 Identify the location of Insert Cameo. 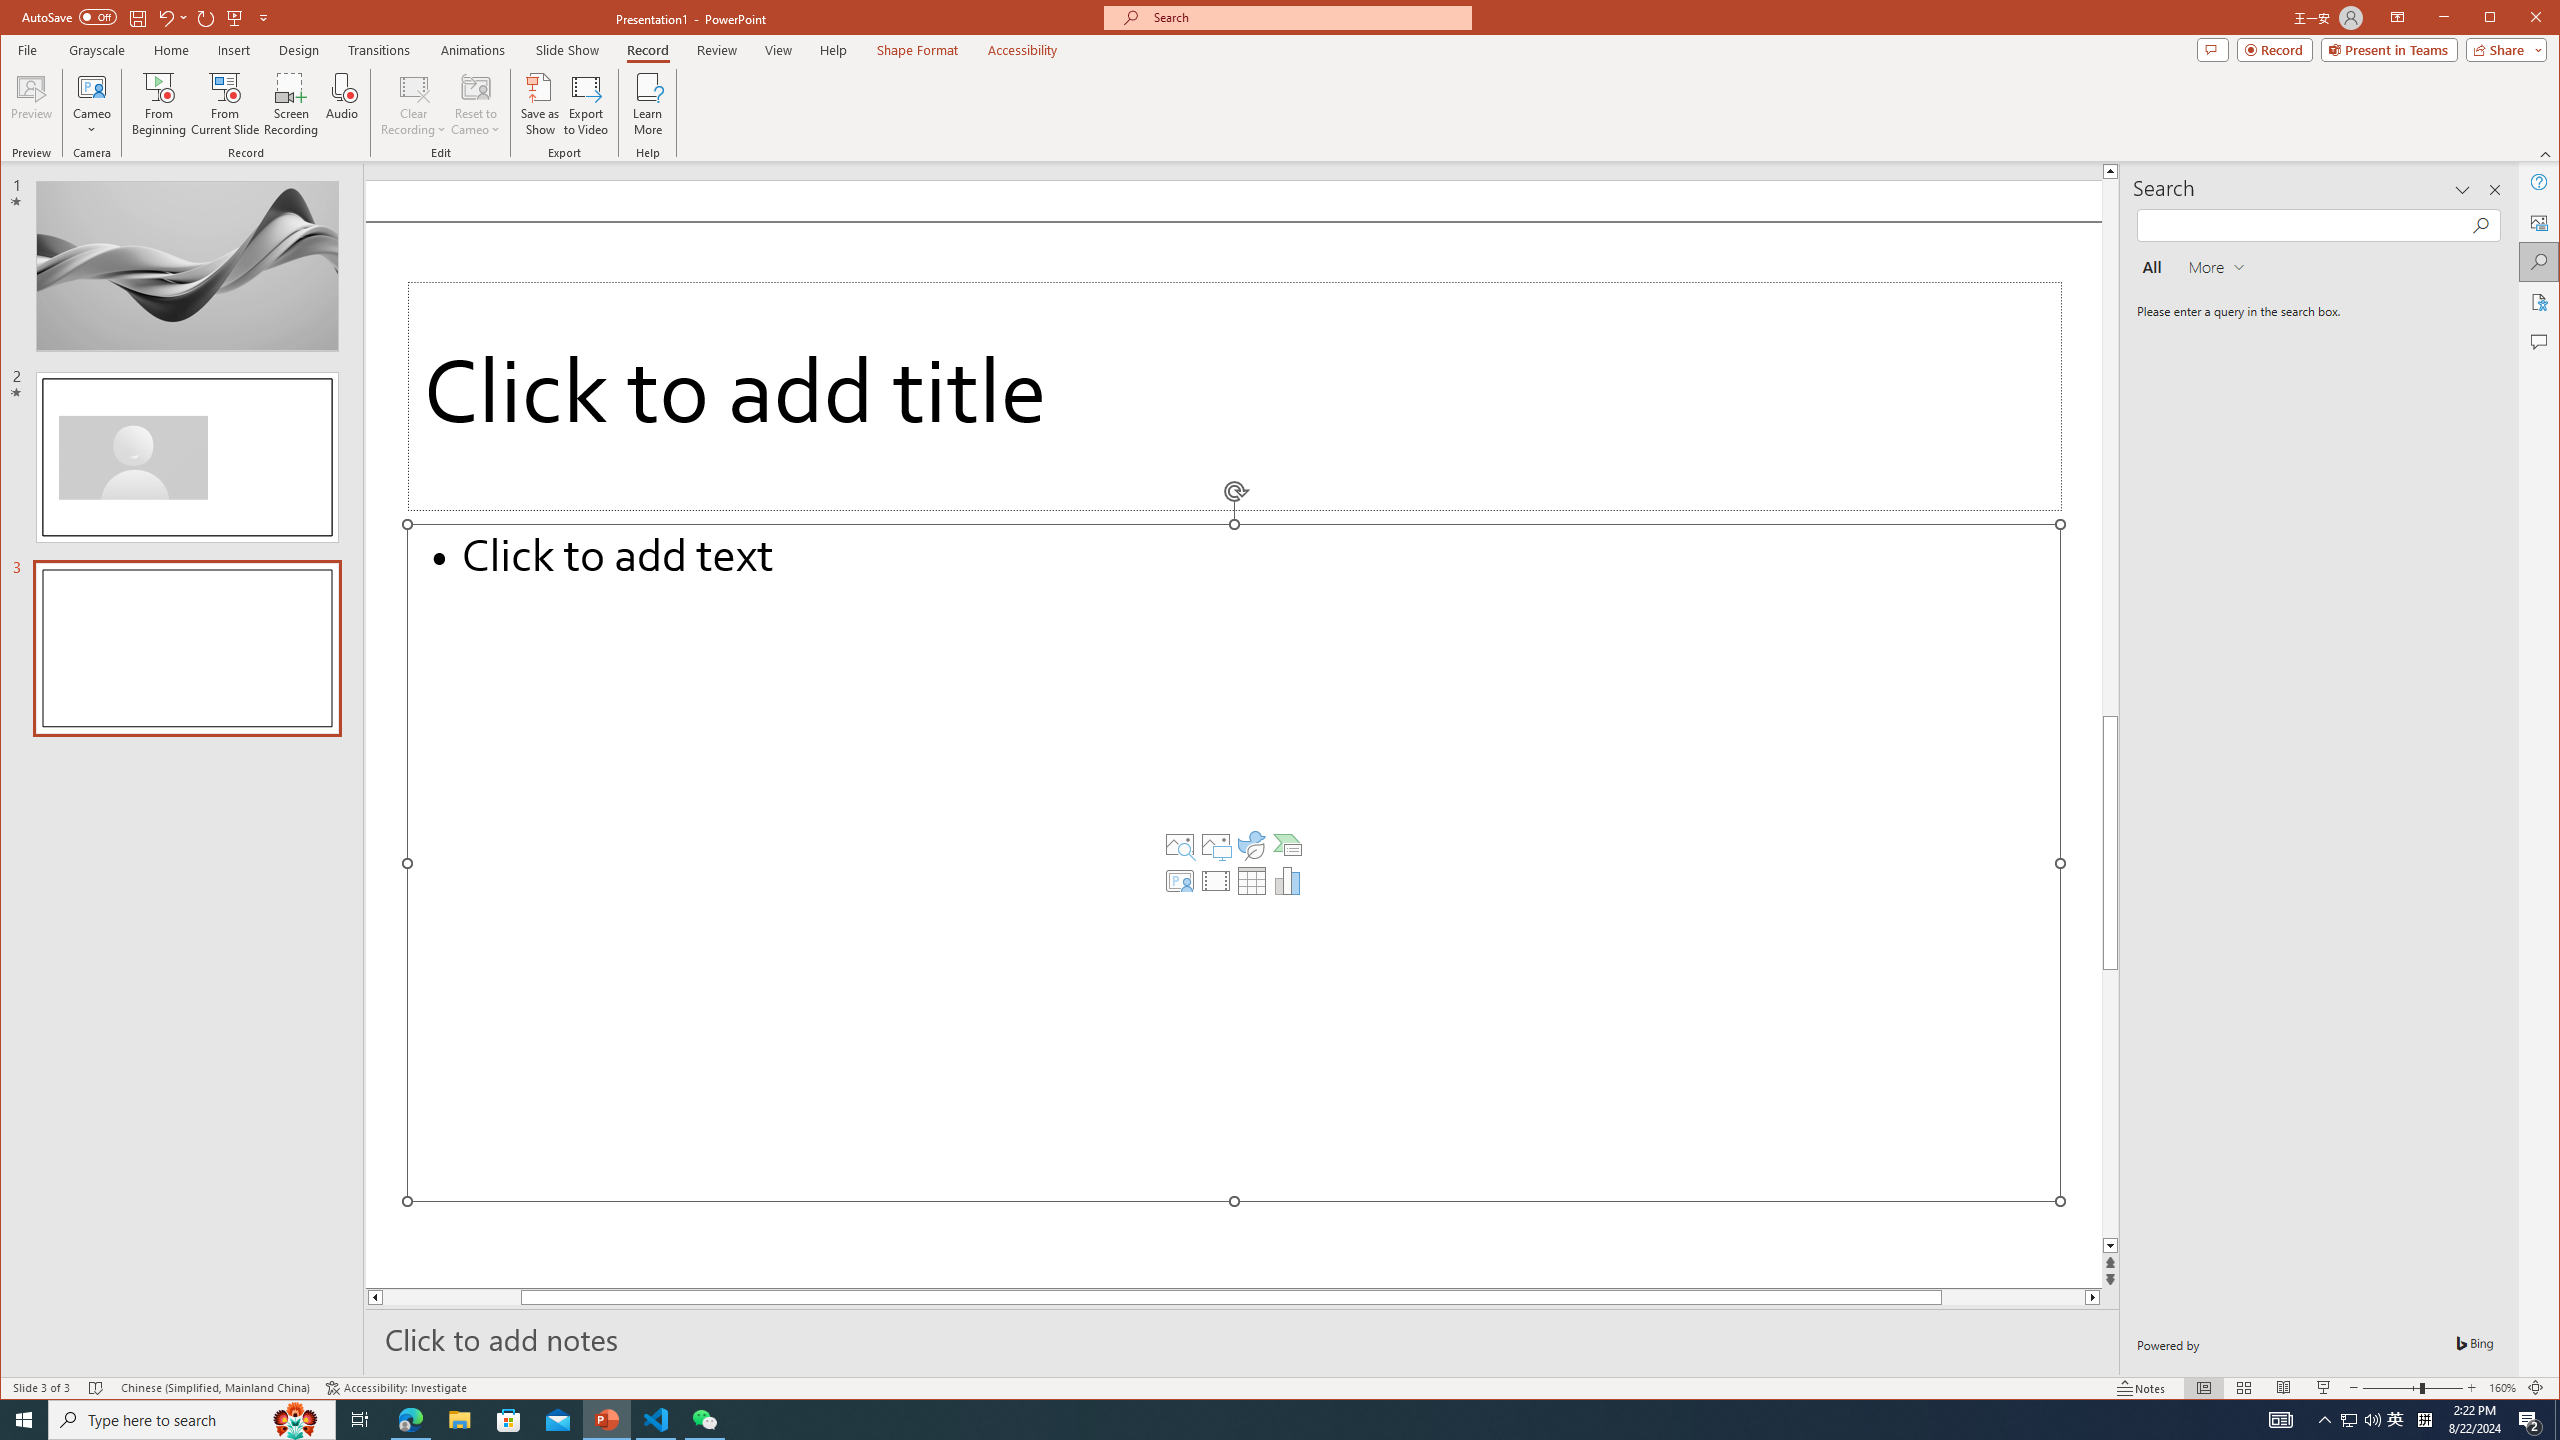
(1180, 881).